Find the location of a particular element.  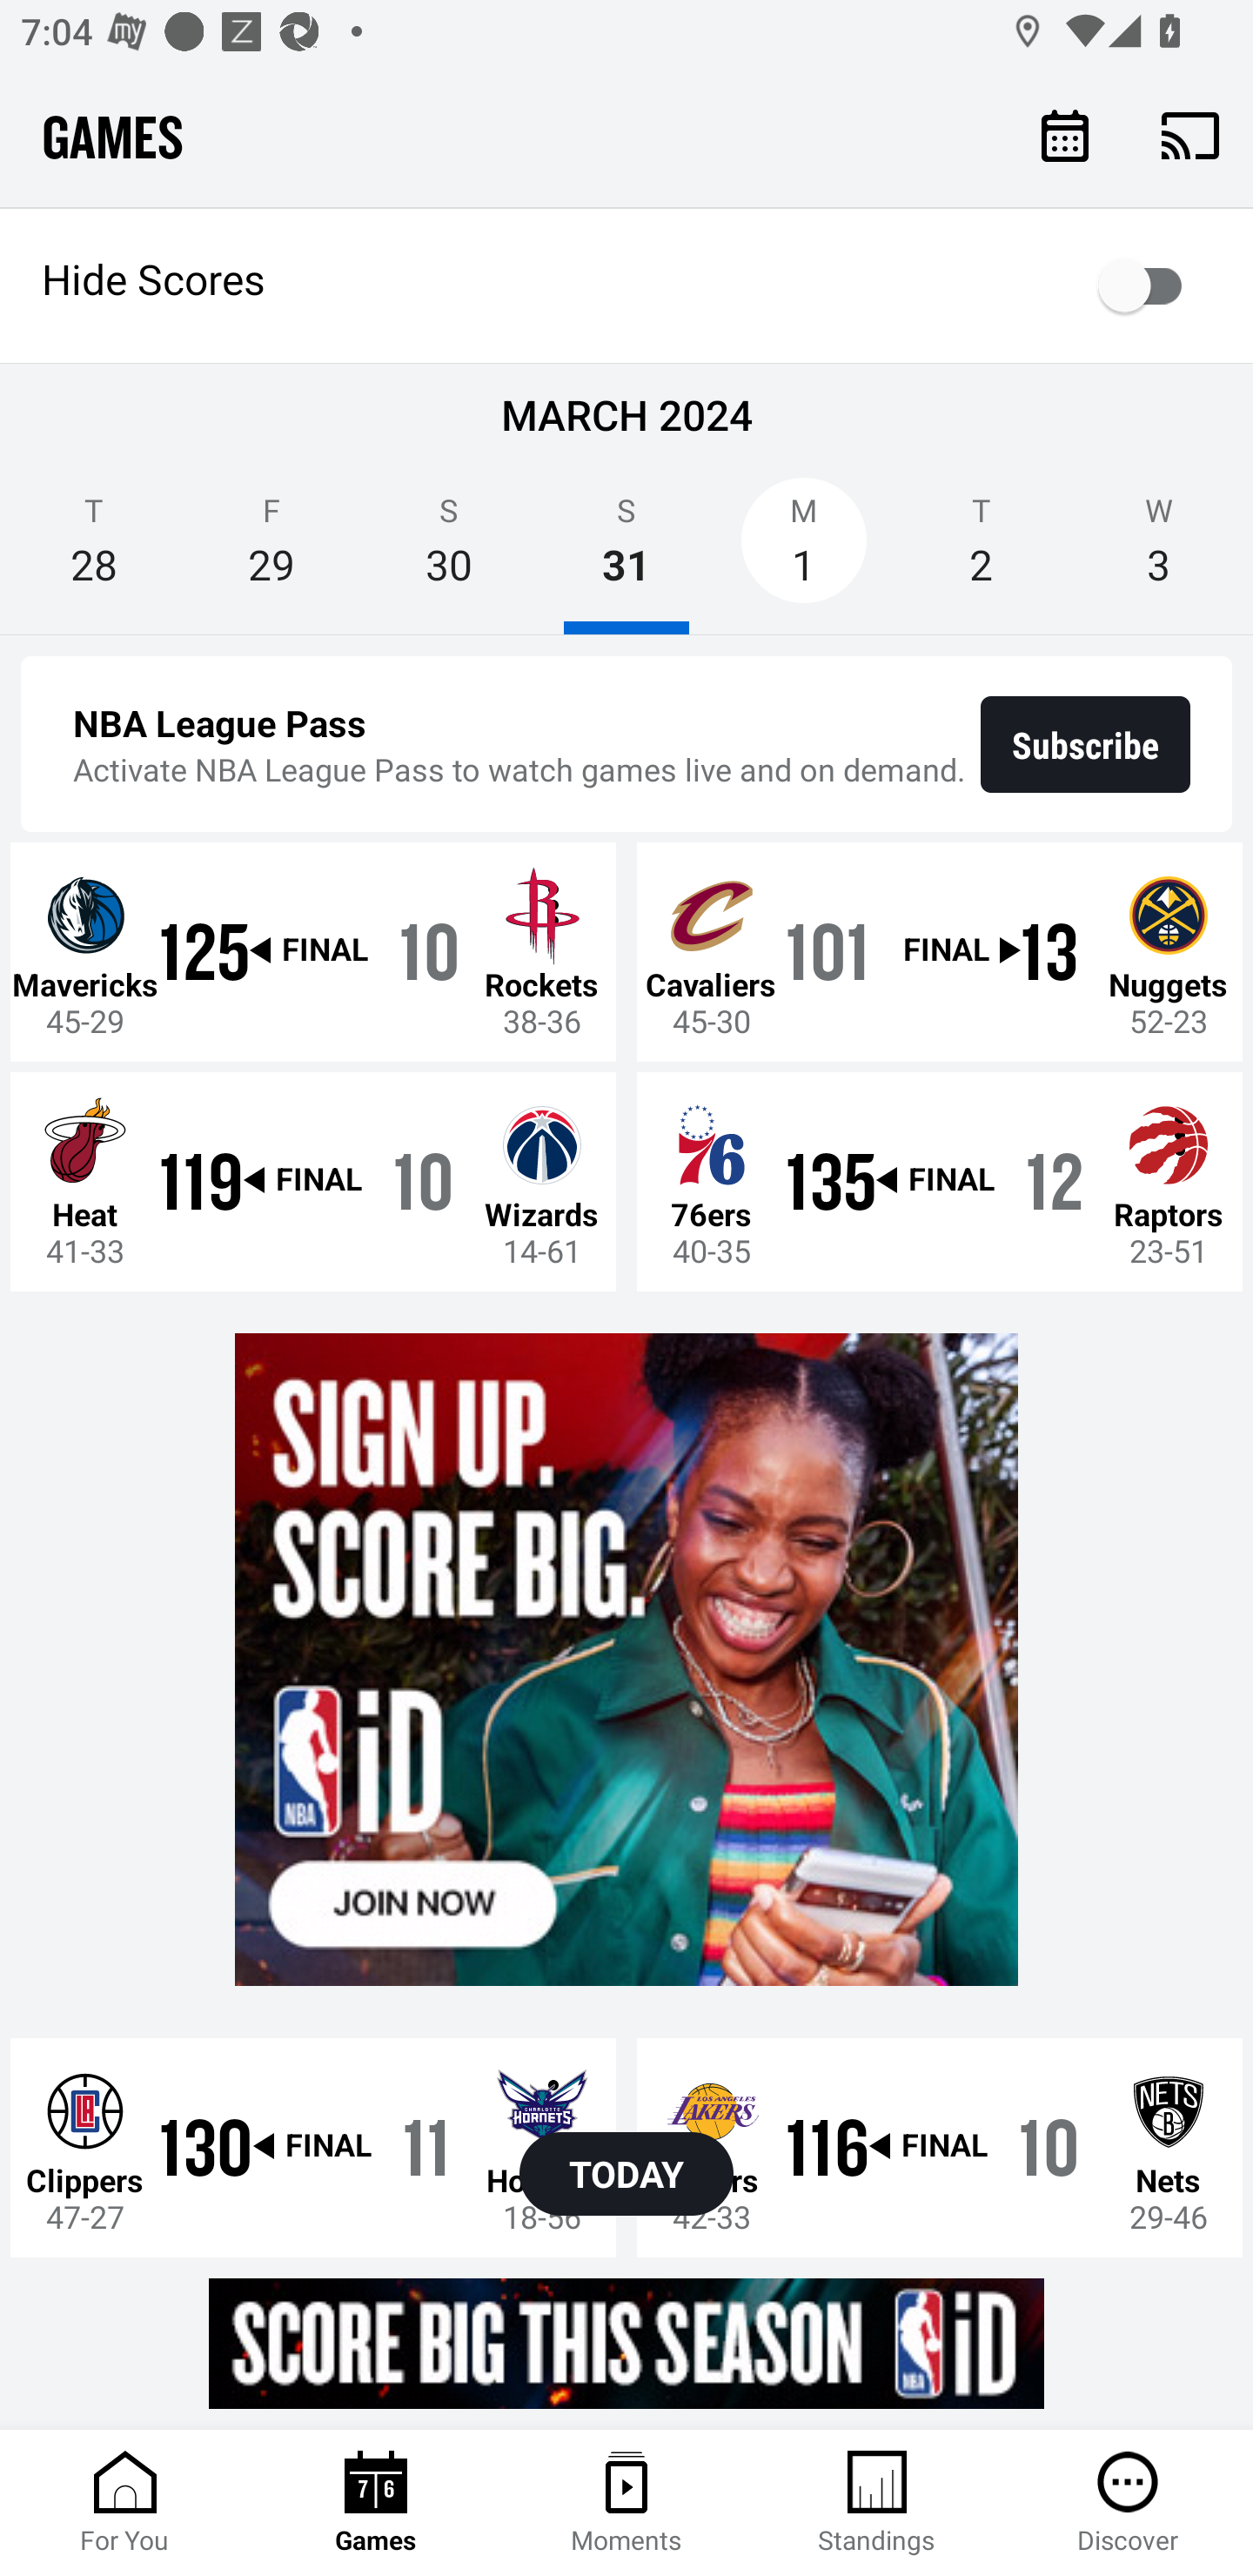

Subscribe is located at coordinates (1086, 744).